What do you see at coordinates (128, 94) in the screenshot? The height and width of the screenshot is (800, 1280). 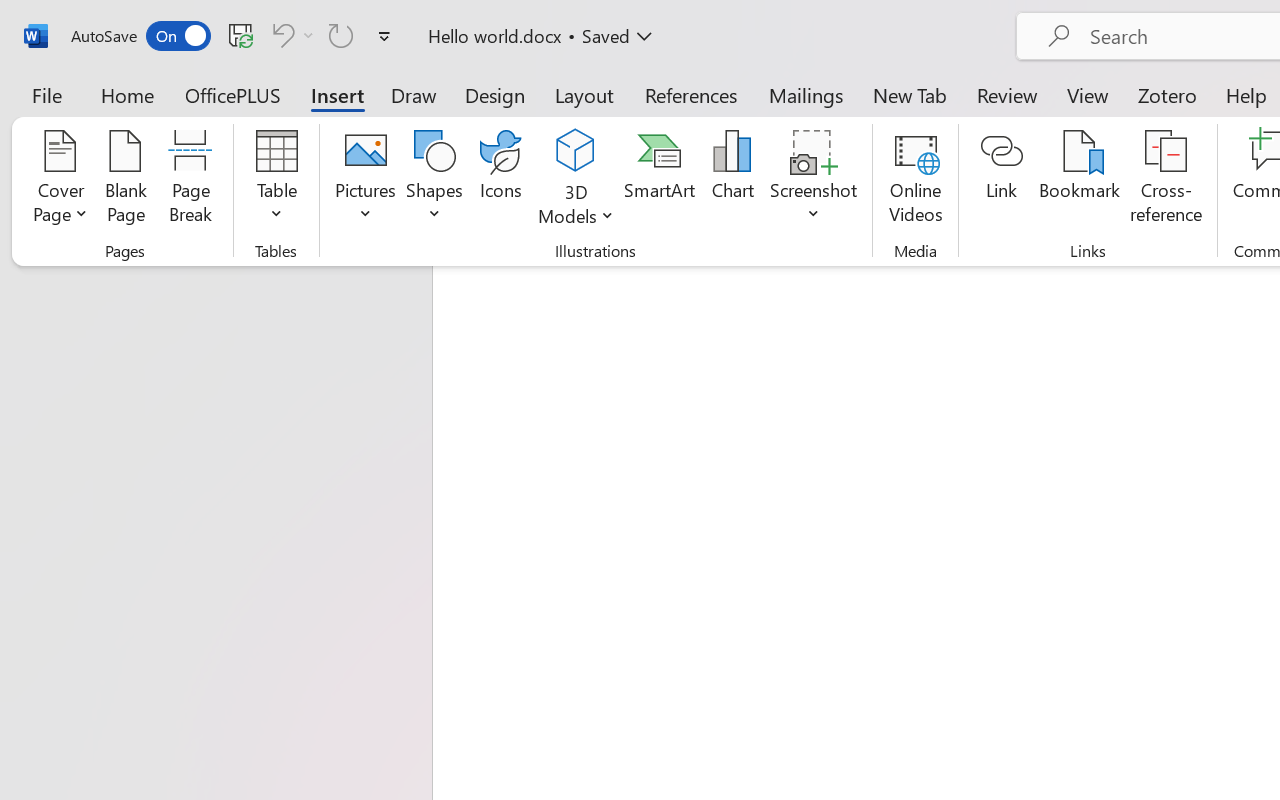 I see `Home` at bounding box center [128, 94].